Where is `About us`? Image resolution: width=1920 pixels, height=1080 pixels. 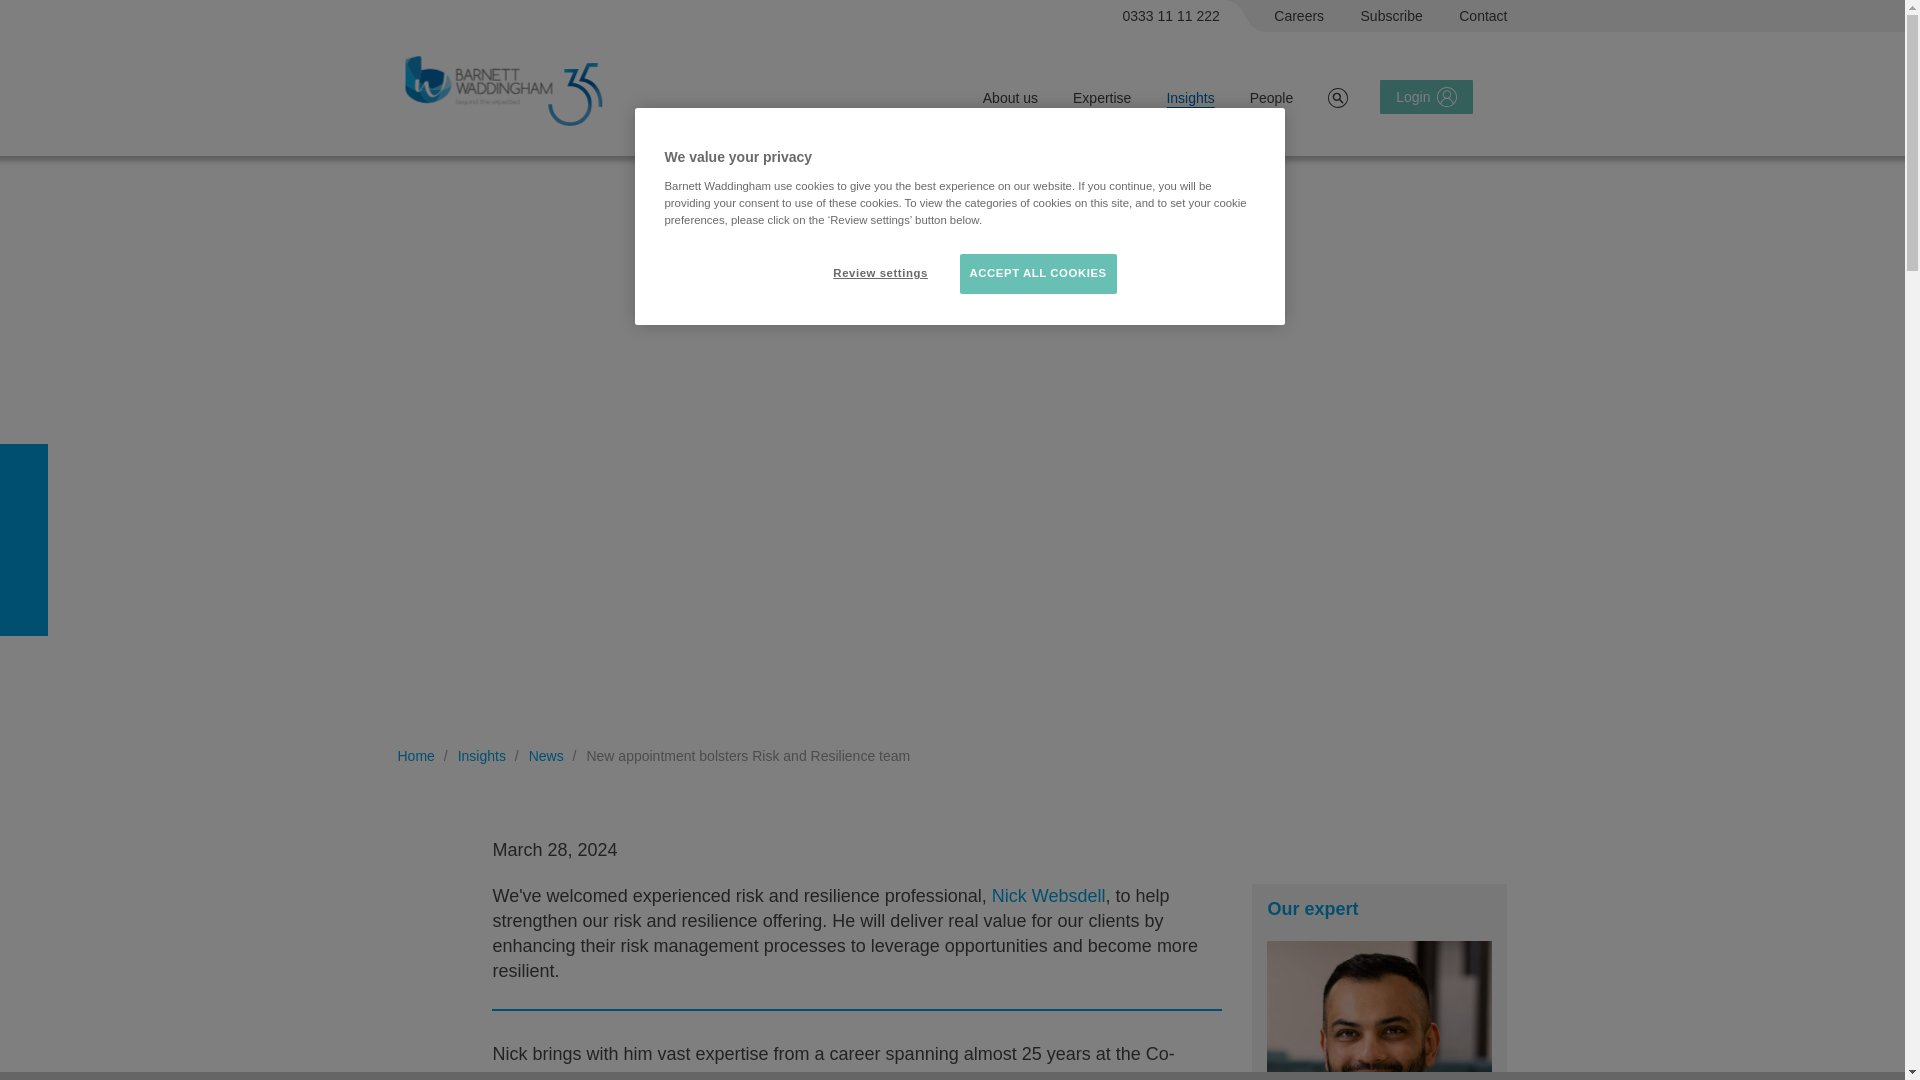 About us is located at coordinates (1010, 98).